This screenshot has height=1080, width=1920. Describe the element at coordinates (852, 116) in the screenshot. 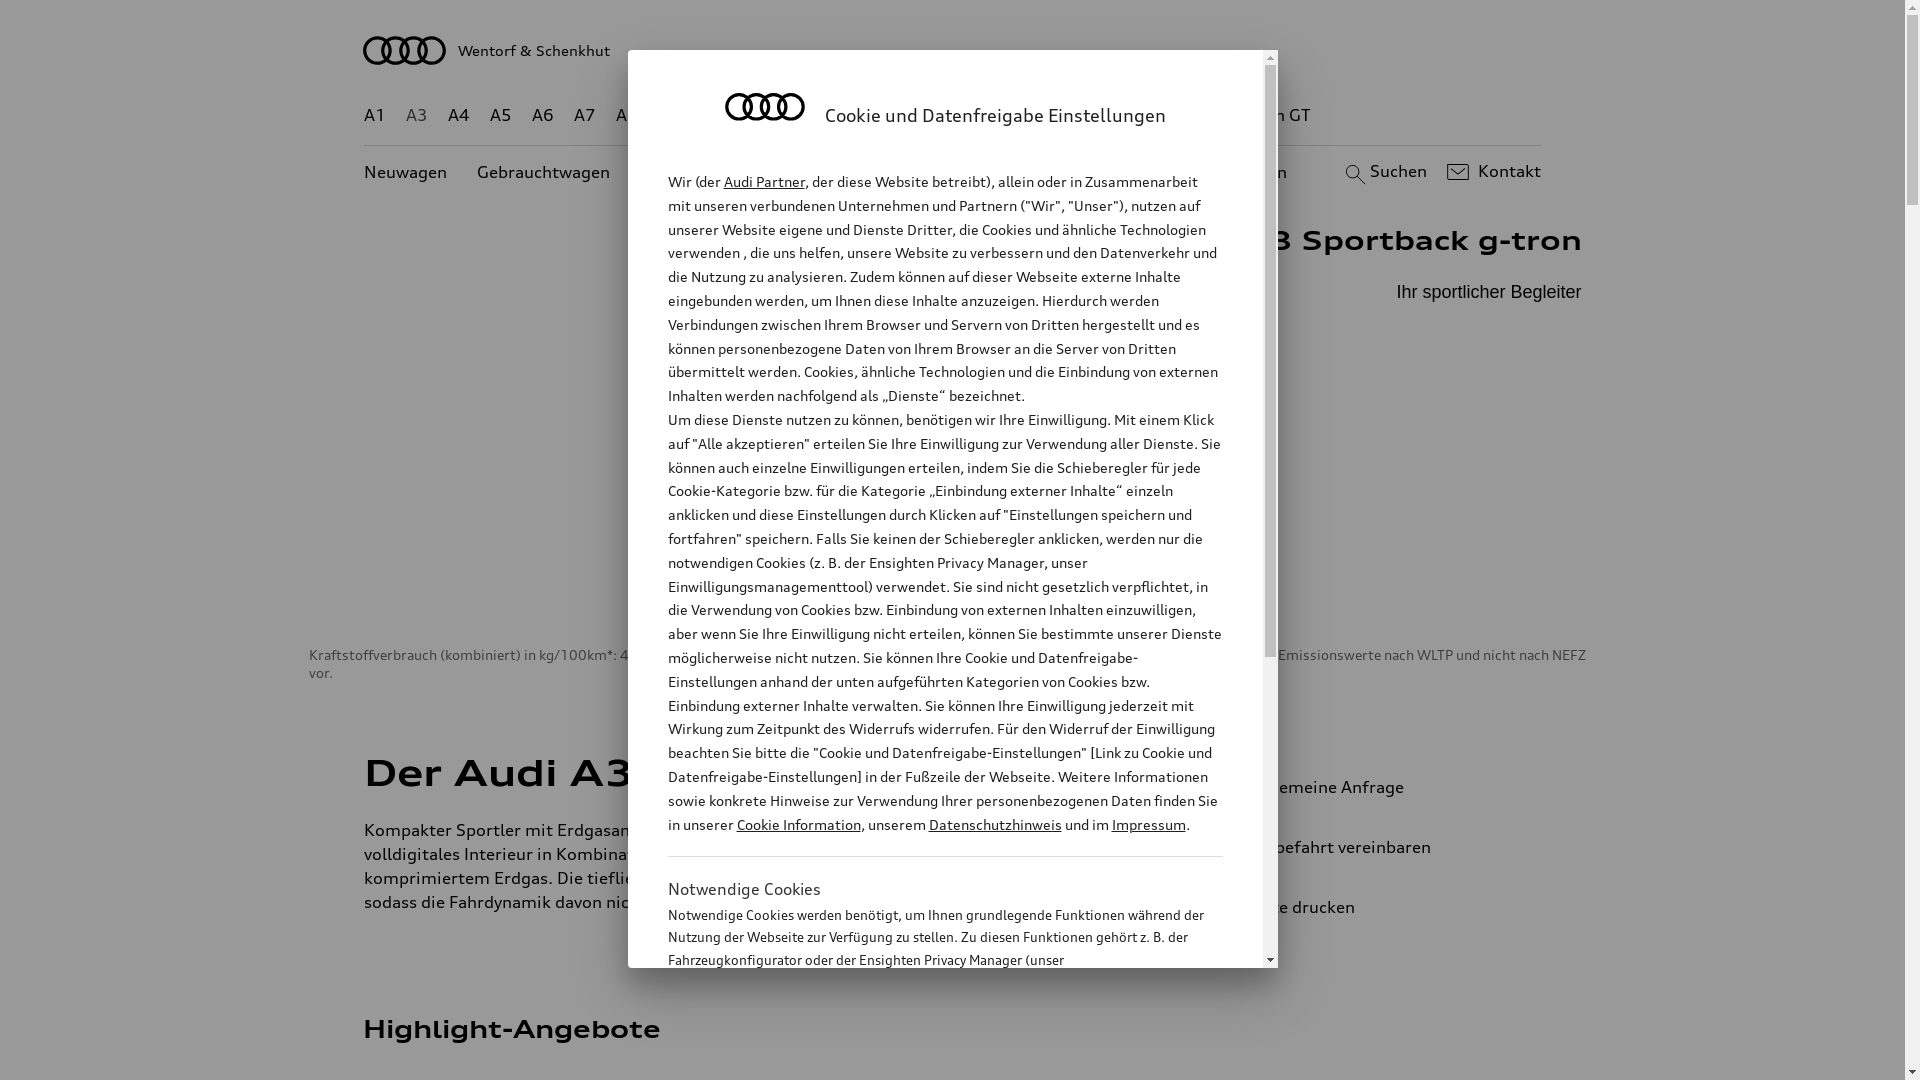

I see `Q5` at that location.